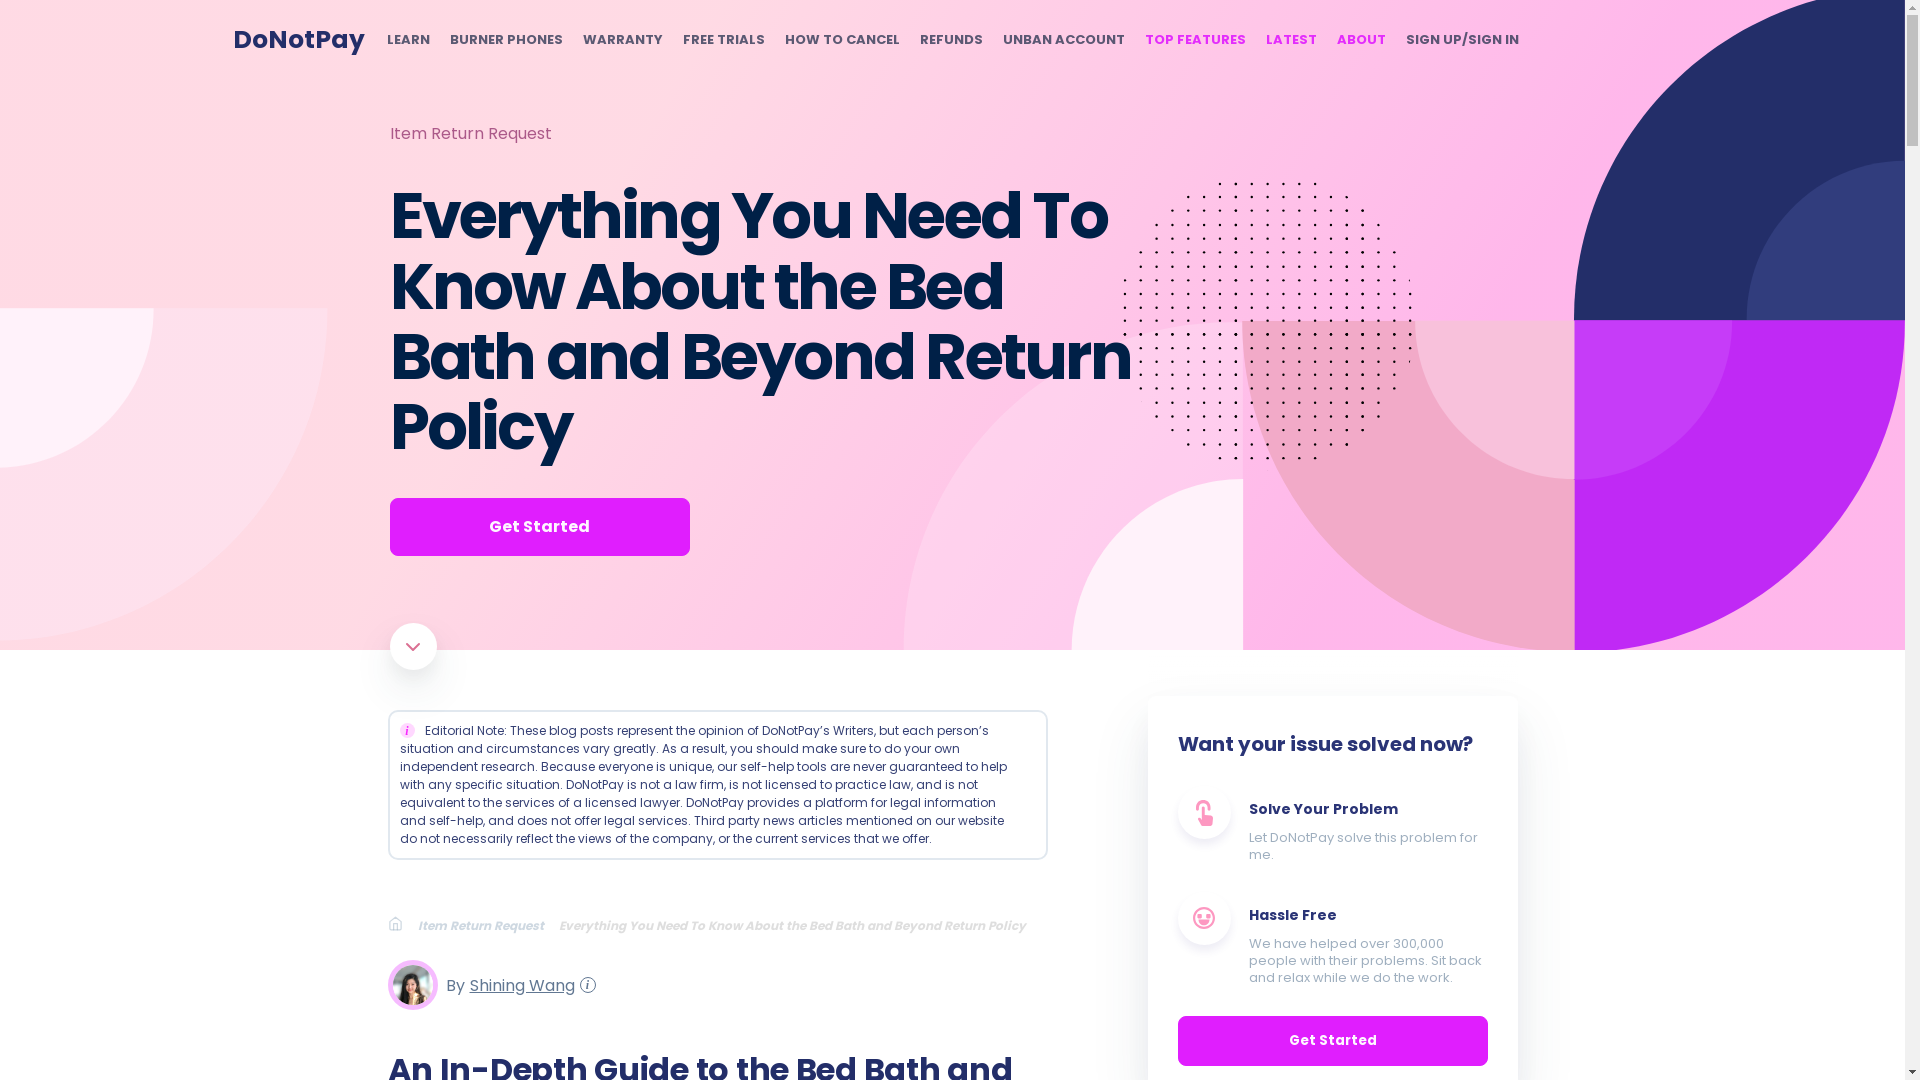 The width and height of the screenshot is (1920, 1080). Describe the element at coordinates (539, 526) in the screenshot. I see `Get Started` at that location.